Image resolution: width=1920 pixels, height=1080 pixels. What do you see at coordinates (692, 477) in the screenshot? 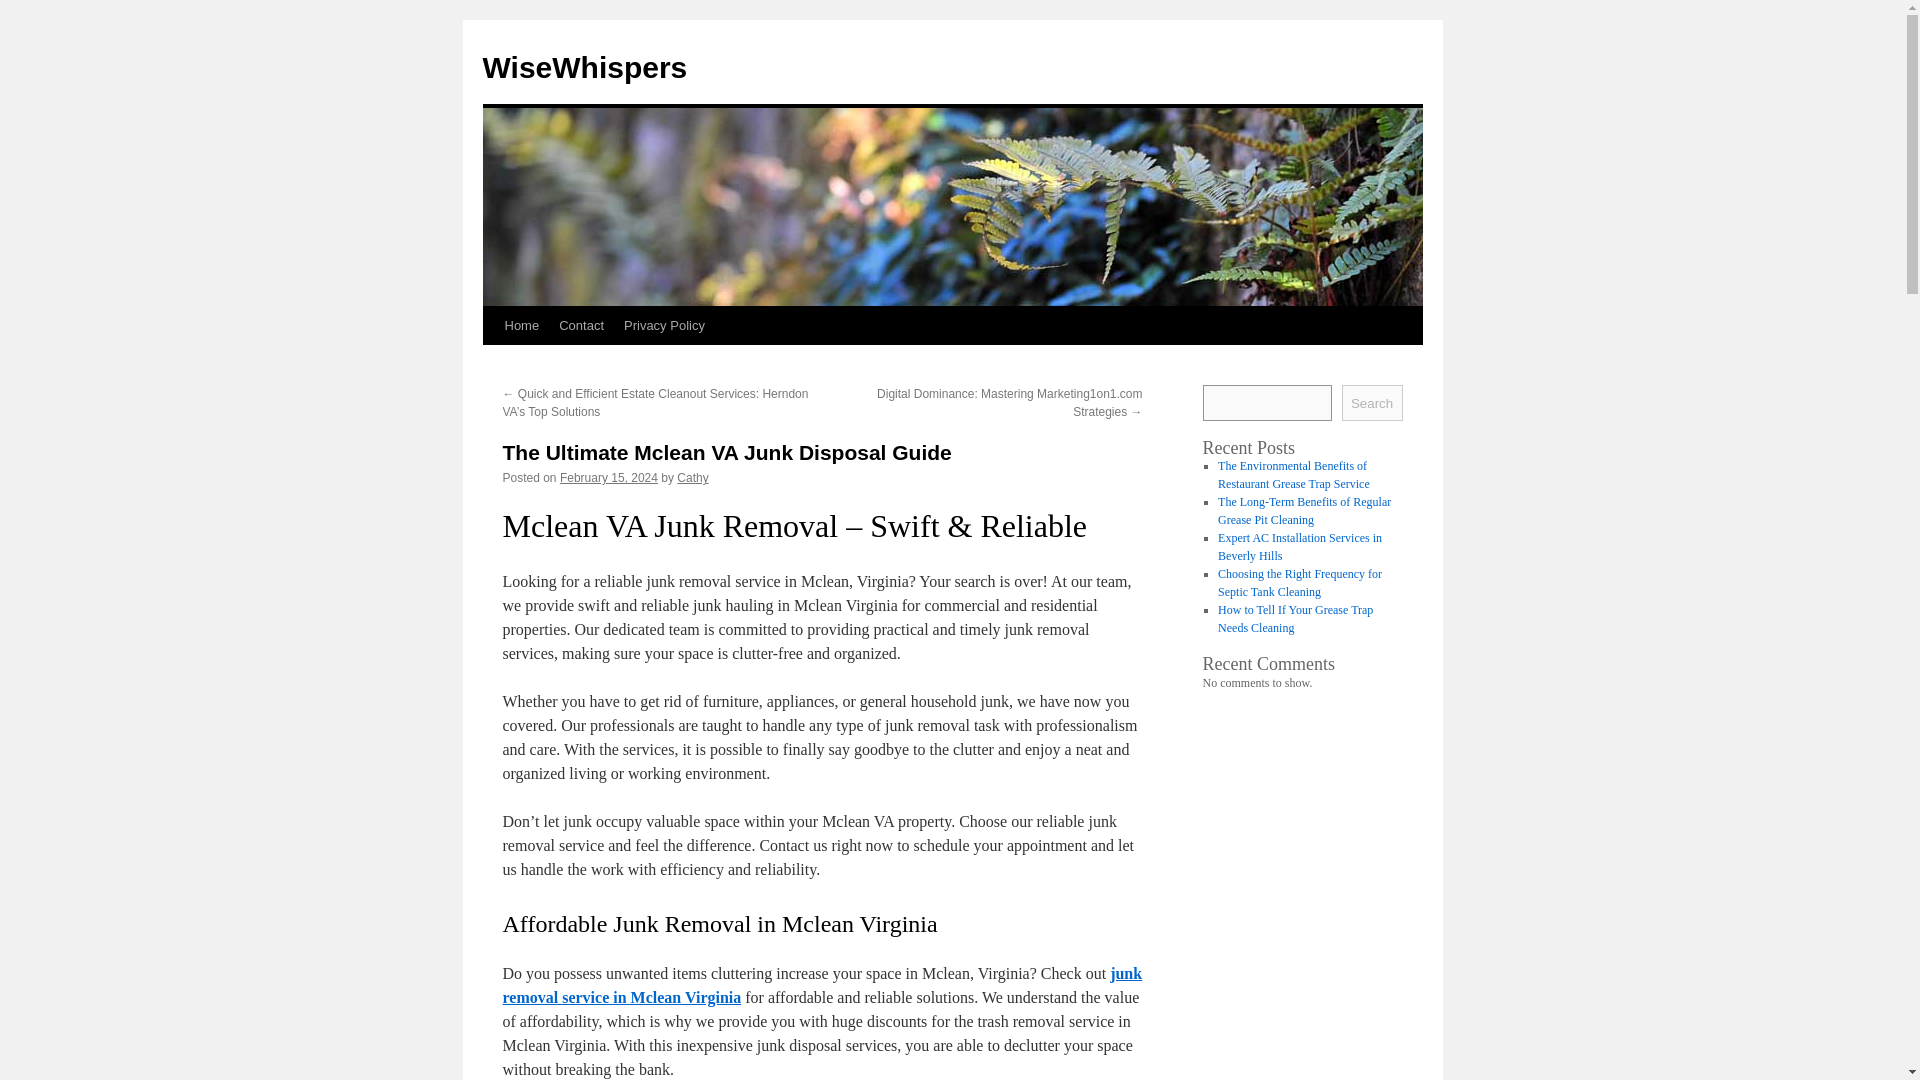
I see `Cathy` at bounding box center [692, 477].